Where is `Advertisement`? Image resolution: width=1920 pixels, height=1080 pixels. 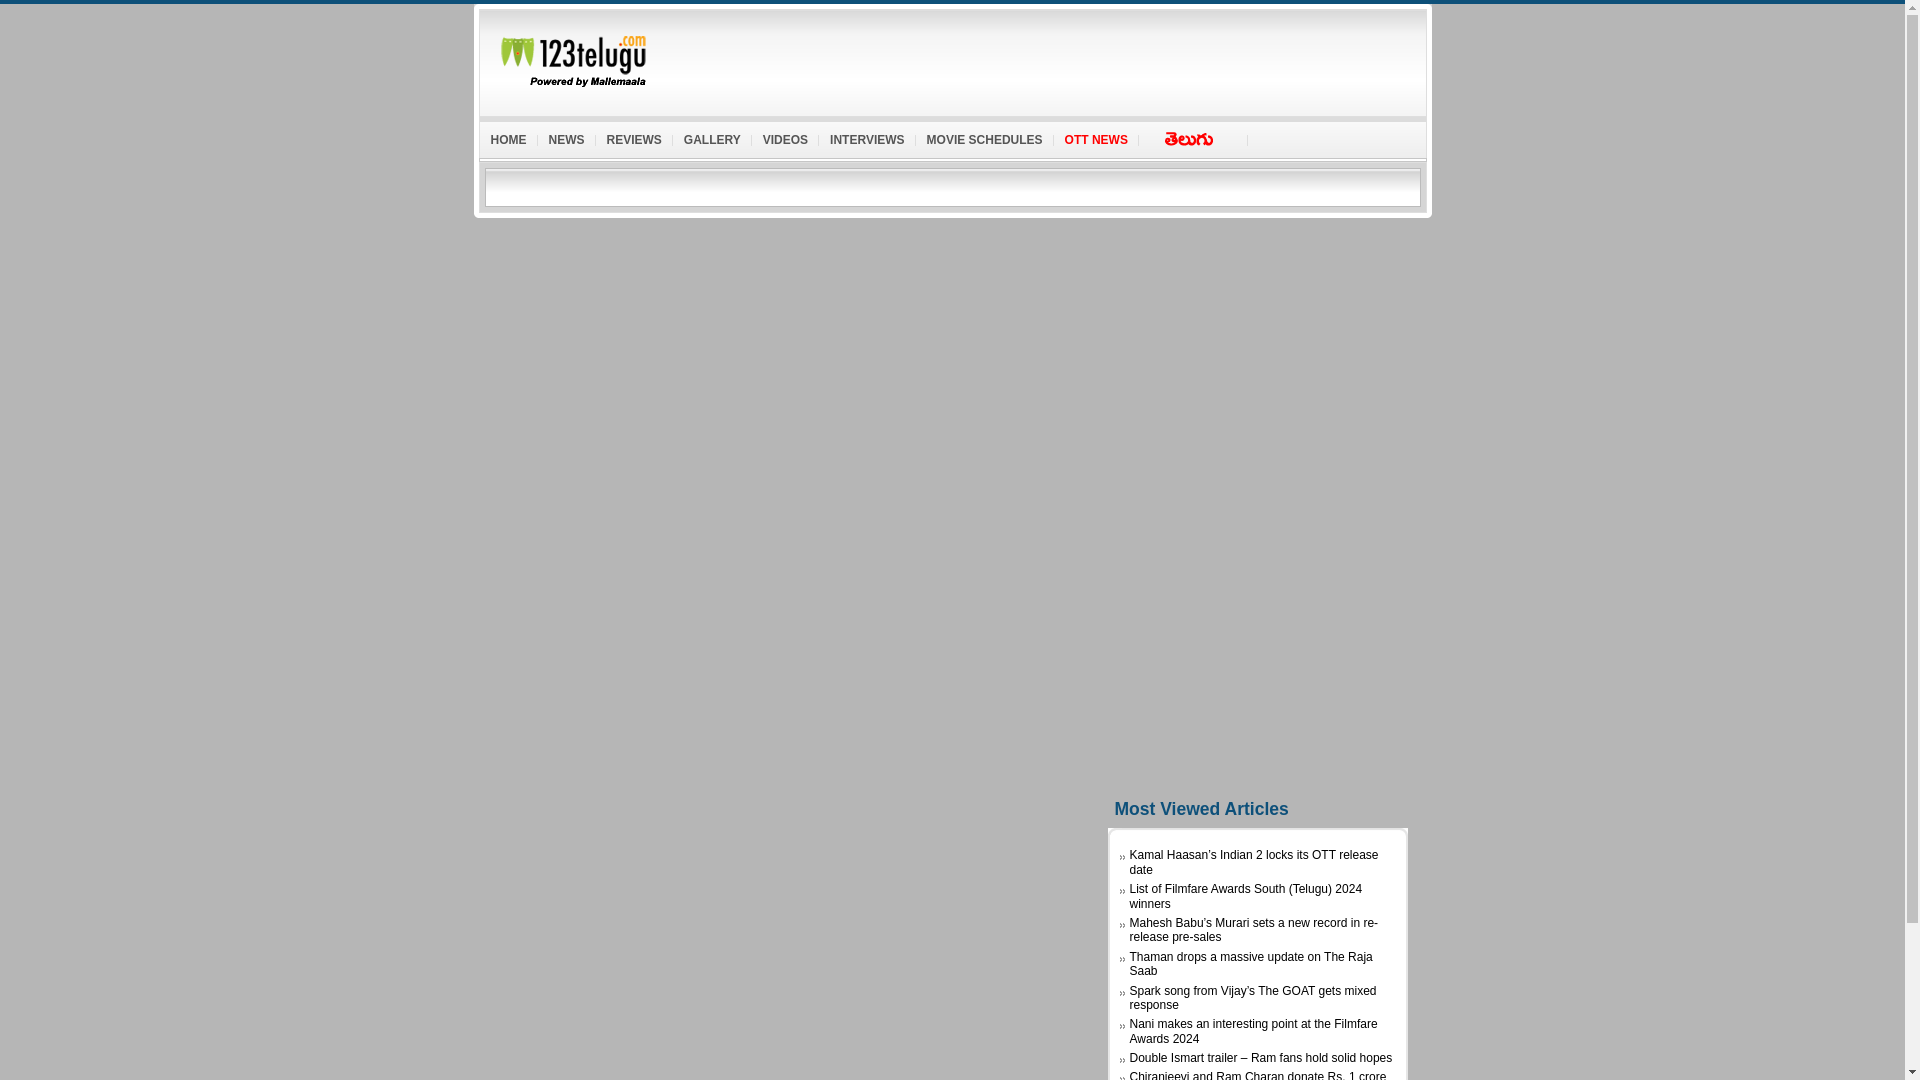
Advertisement is located at coordinates (1054, 57).